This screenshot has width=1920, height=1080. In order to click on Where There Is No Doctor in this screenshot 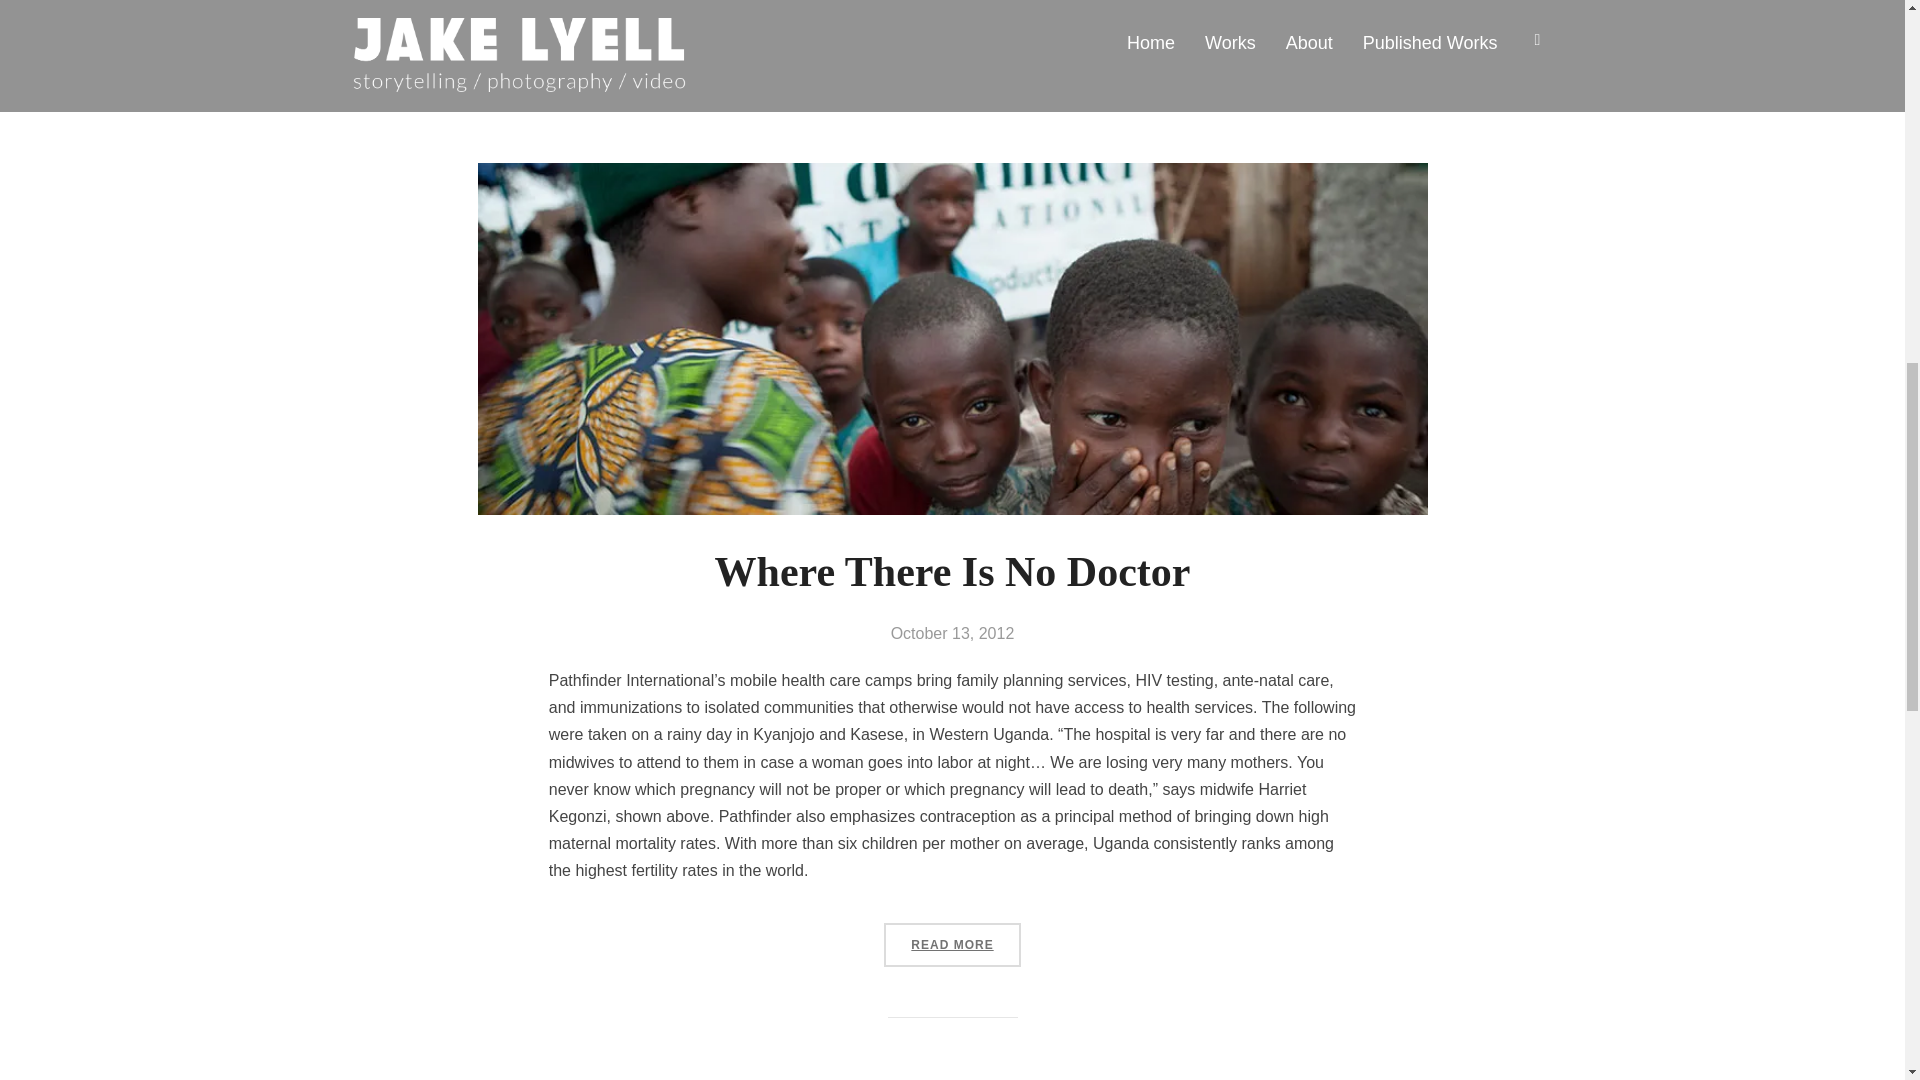, I will do `click(952, 572)`.